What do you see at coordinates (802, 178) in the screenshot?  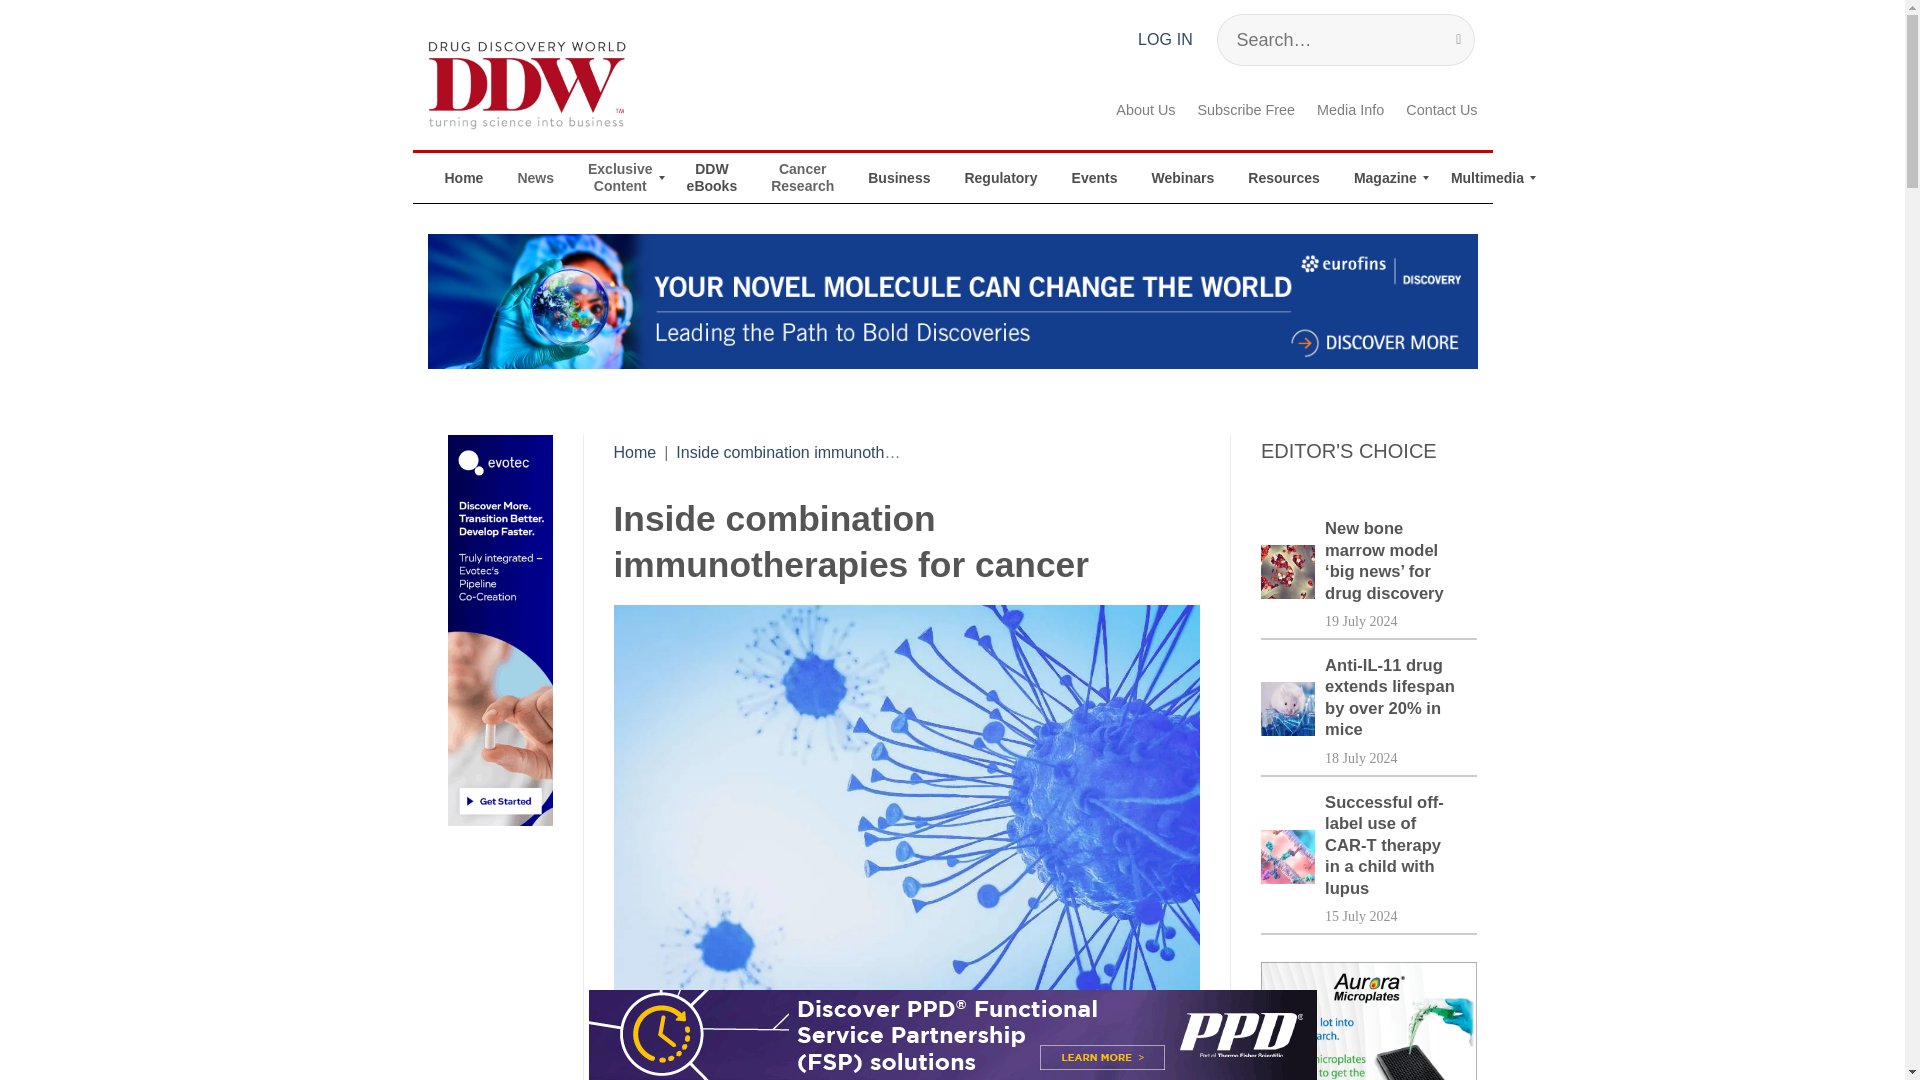 I see `Cancer Research` at bounding box center [802, 178].